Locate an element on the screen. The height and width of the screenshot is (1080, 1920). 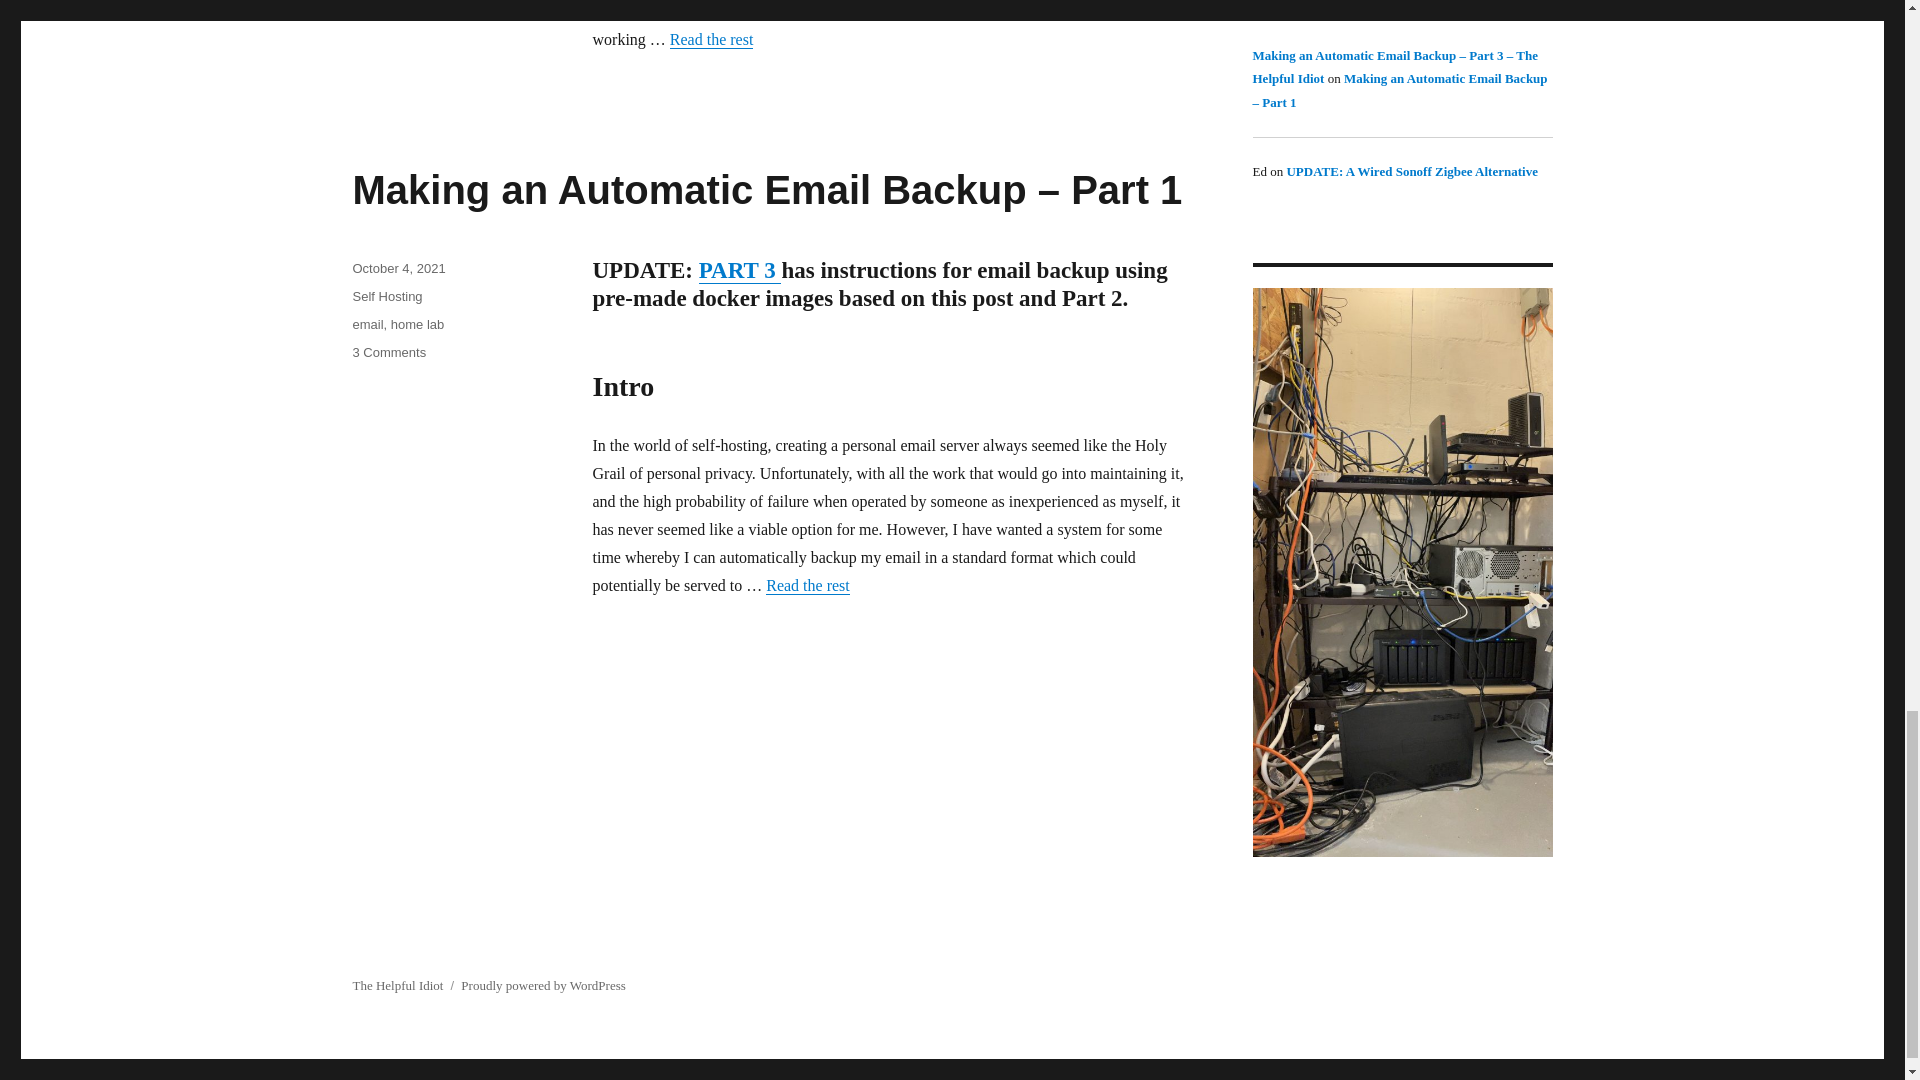
Read the rest is located at coordinates (712, 39).